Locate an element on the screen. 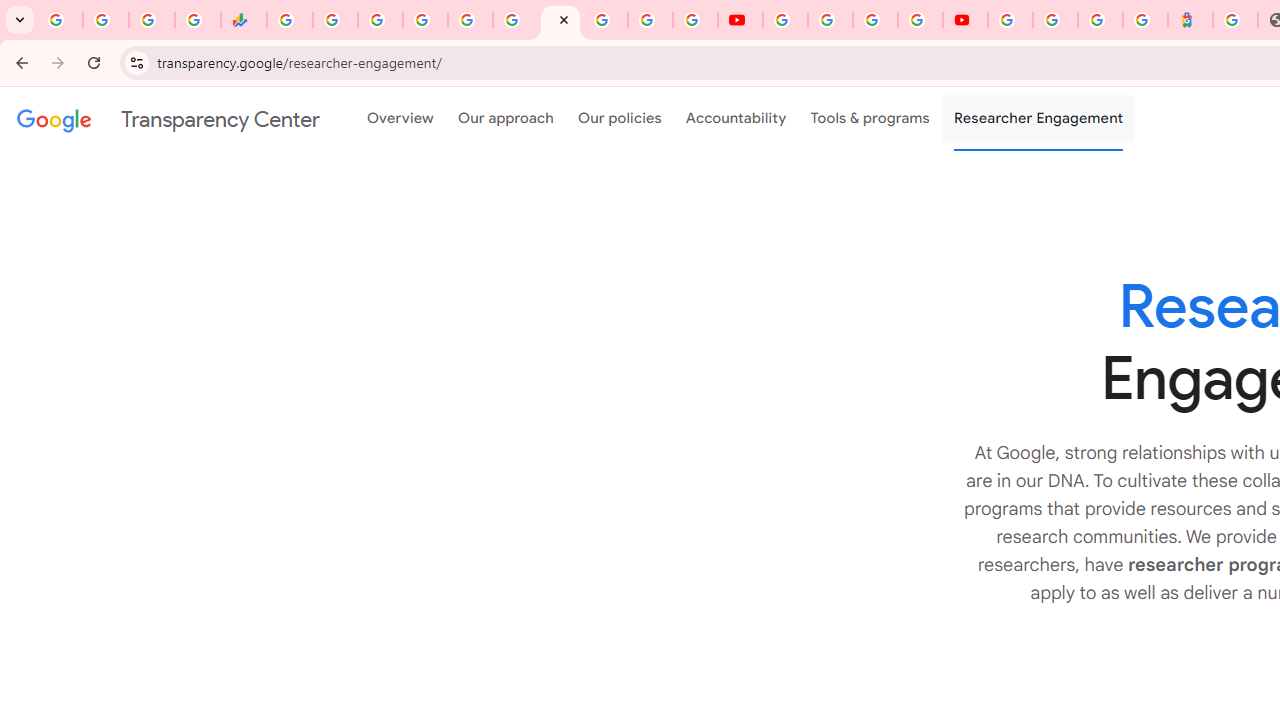 This screenshot has height=720, width=1280. Privacy Checkup is located at coordinates (696, 20).